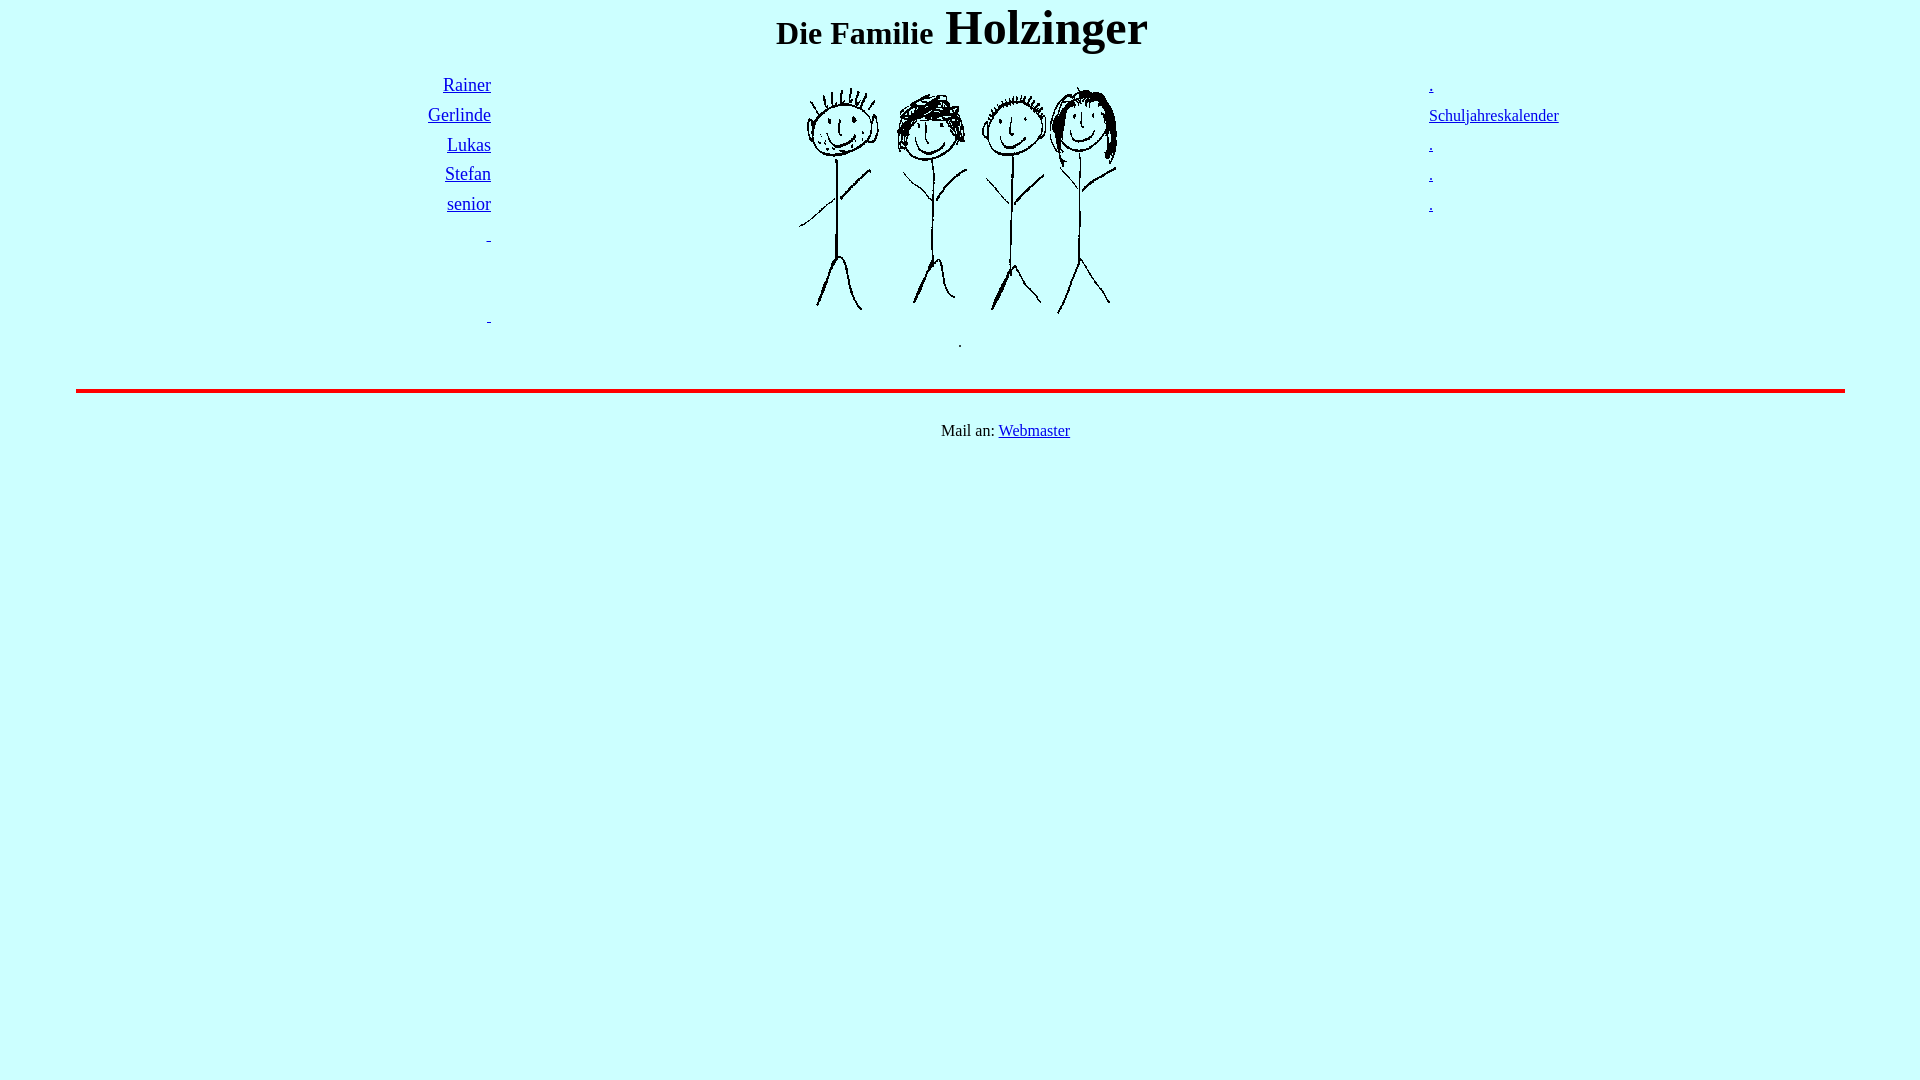 The height and width of the screenshot is (1080, 1920). Describe the element at coordinates (1034, 430) in the screenshot. I see `Webmaster` at that location.